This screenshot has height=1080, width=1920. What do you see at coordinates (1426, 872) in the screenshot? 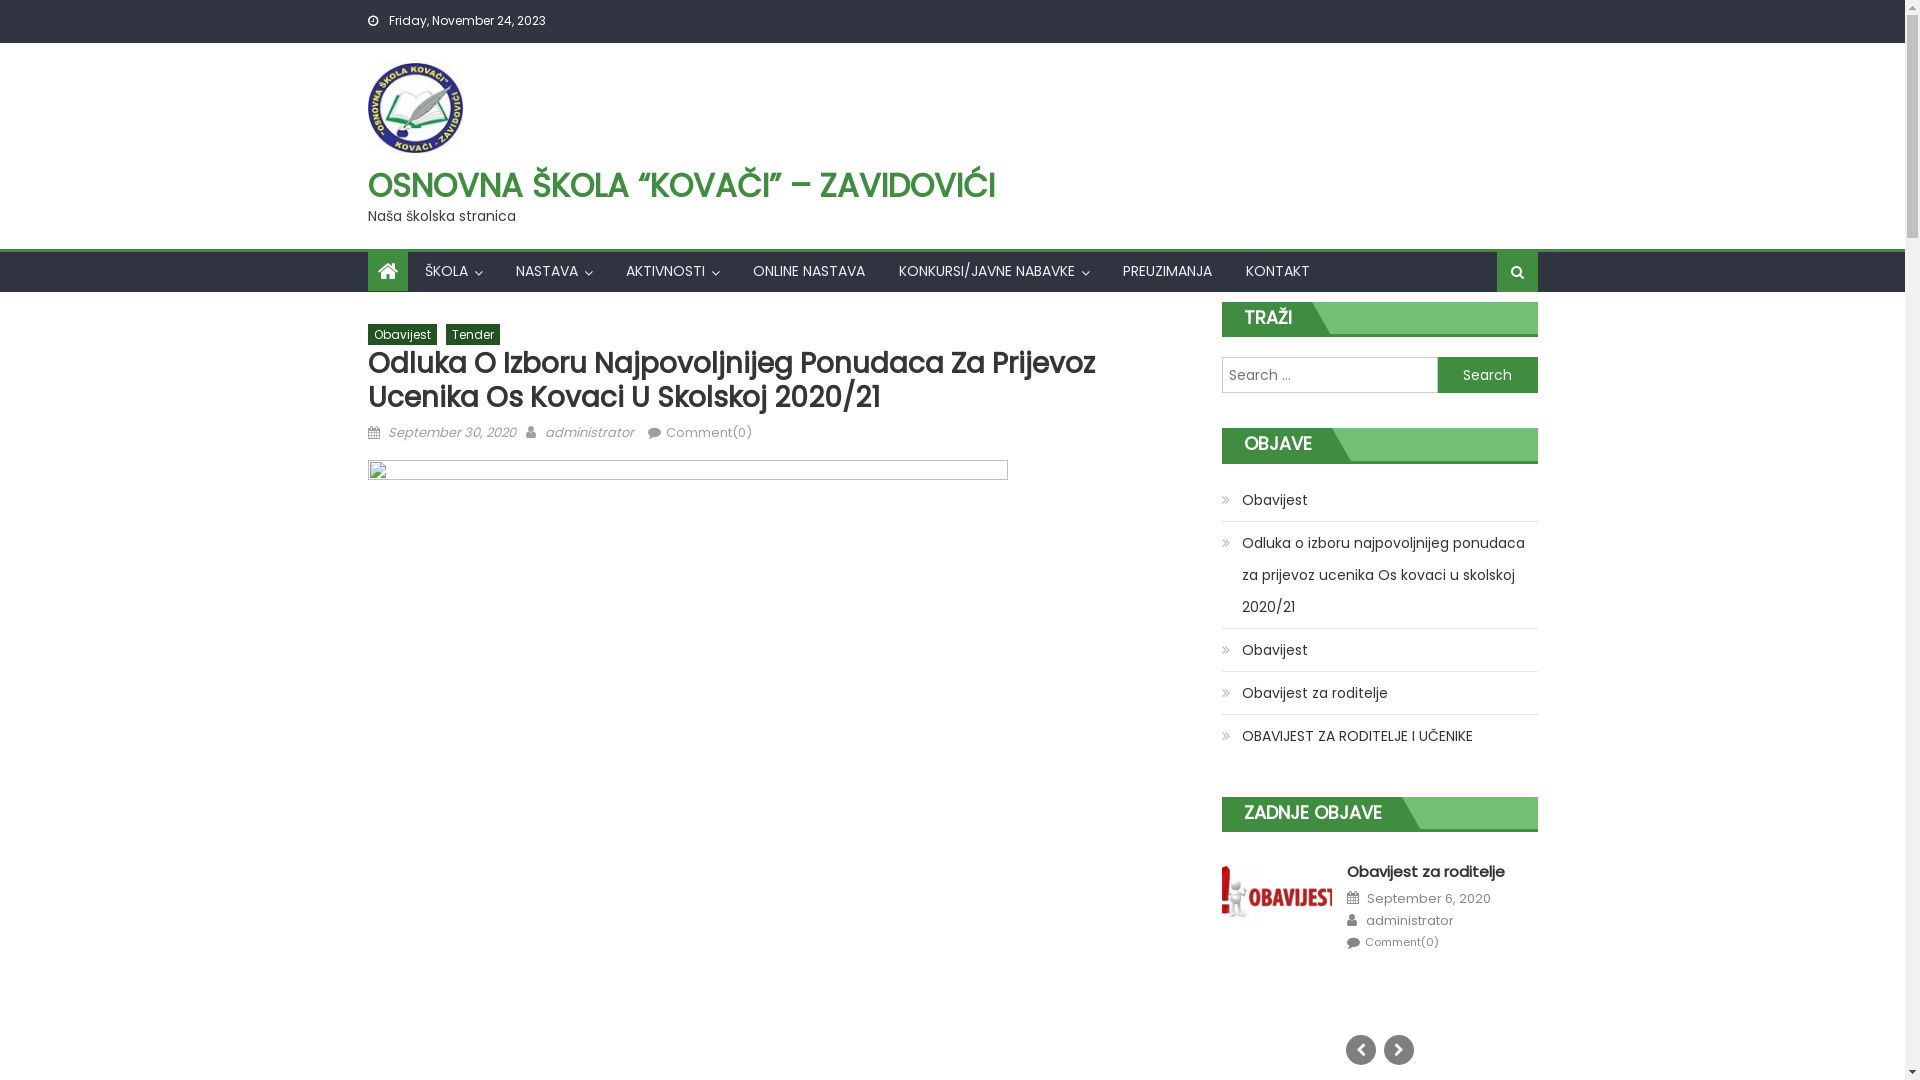
I see `Obavijest za roditelje` at bounding box center [1426, 872].